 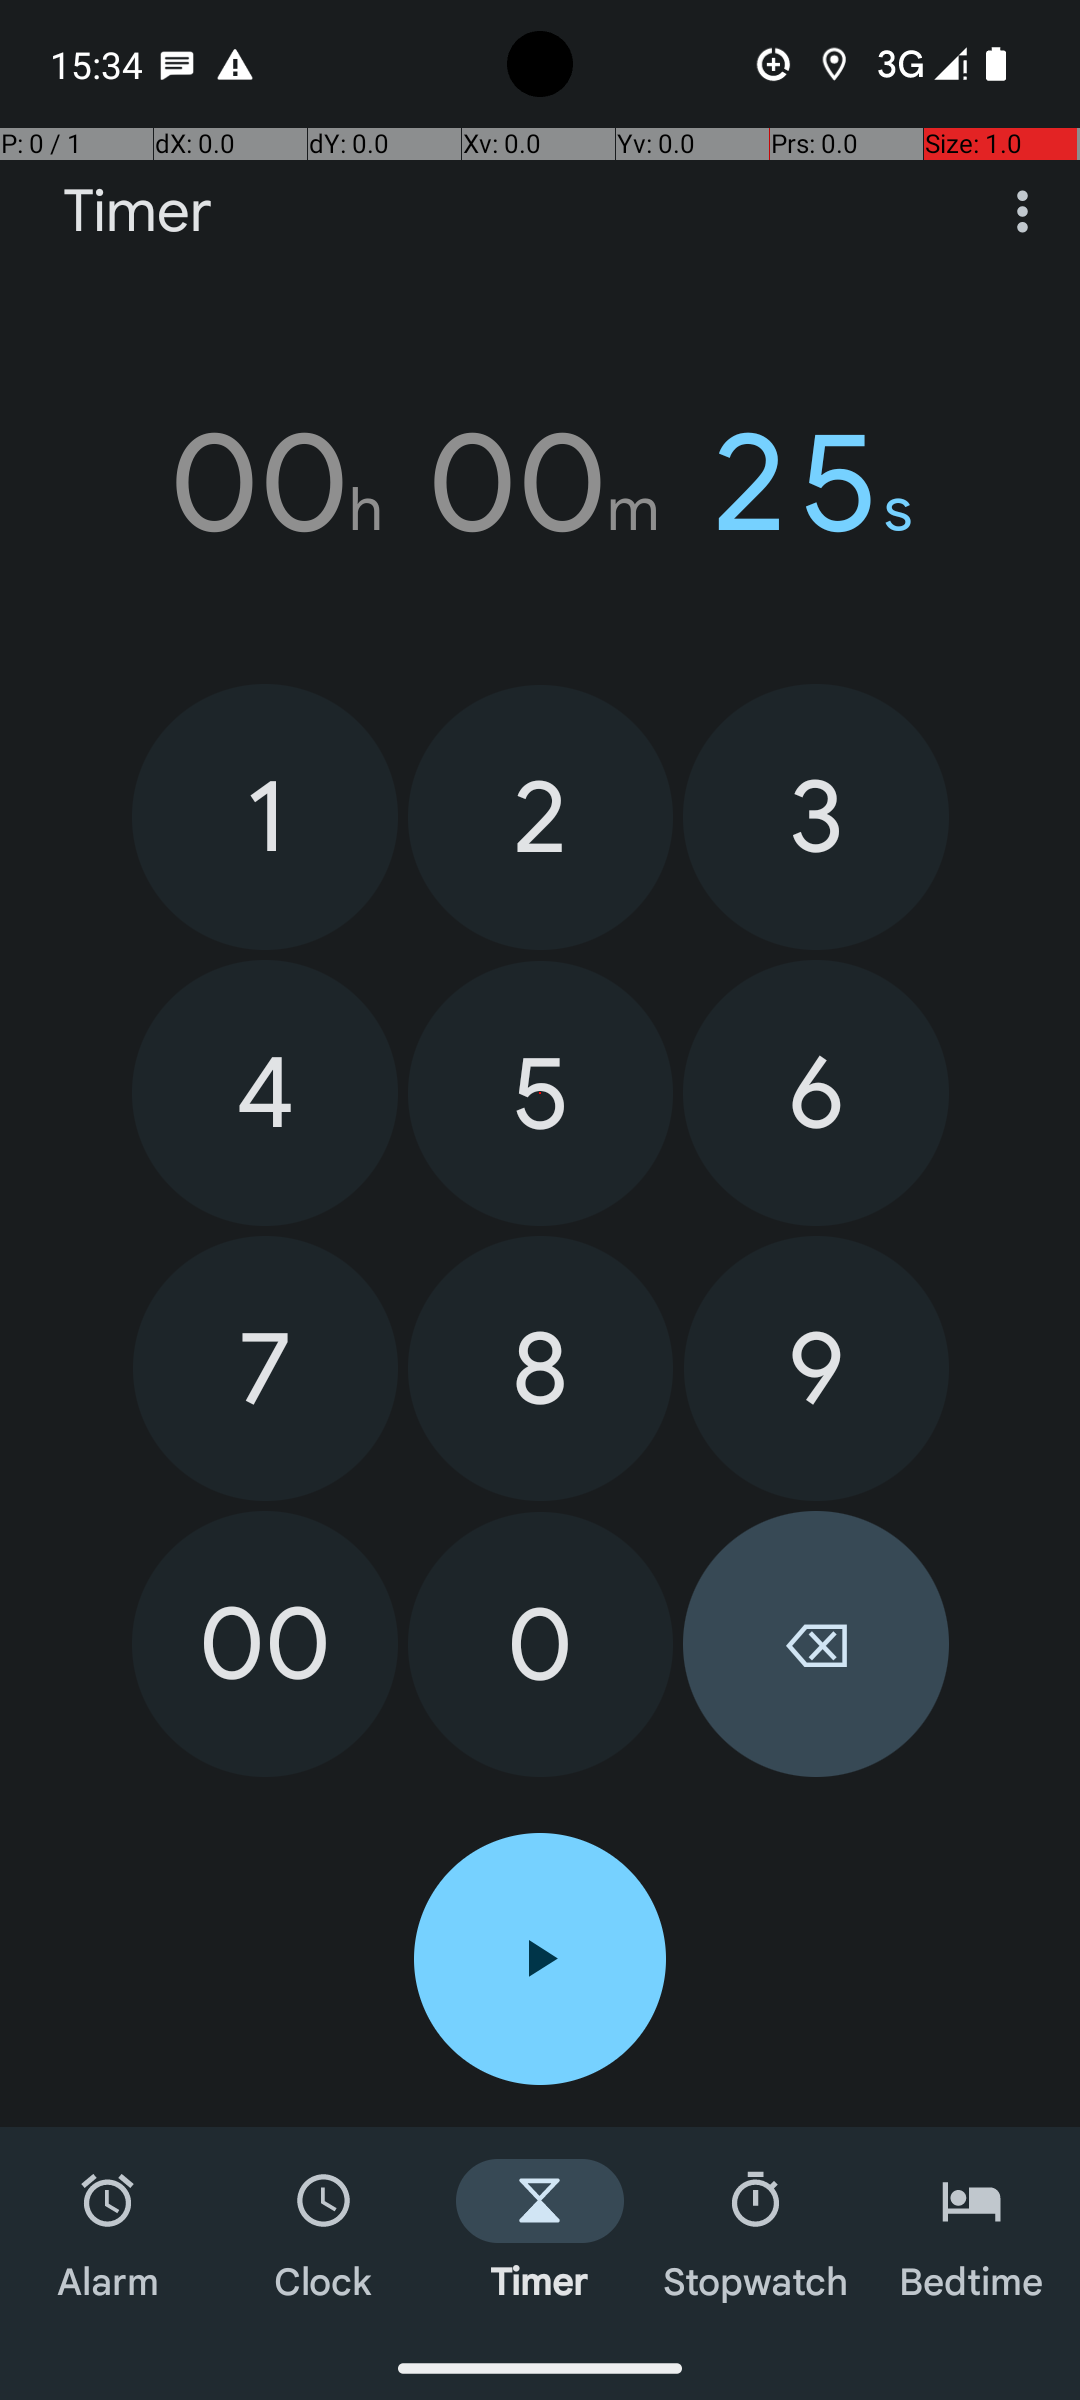 I want to click on Stopwatch, so click(x=756, y=2232).